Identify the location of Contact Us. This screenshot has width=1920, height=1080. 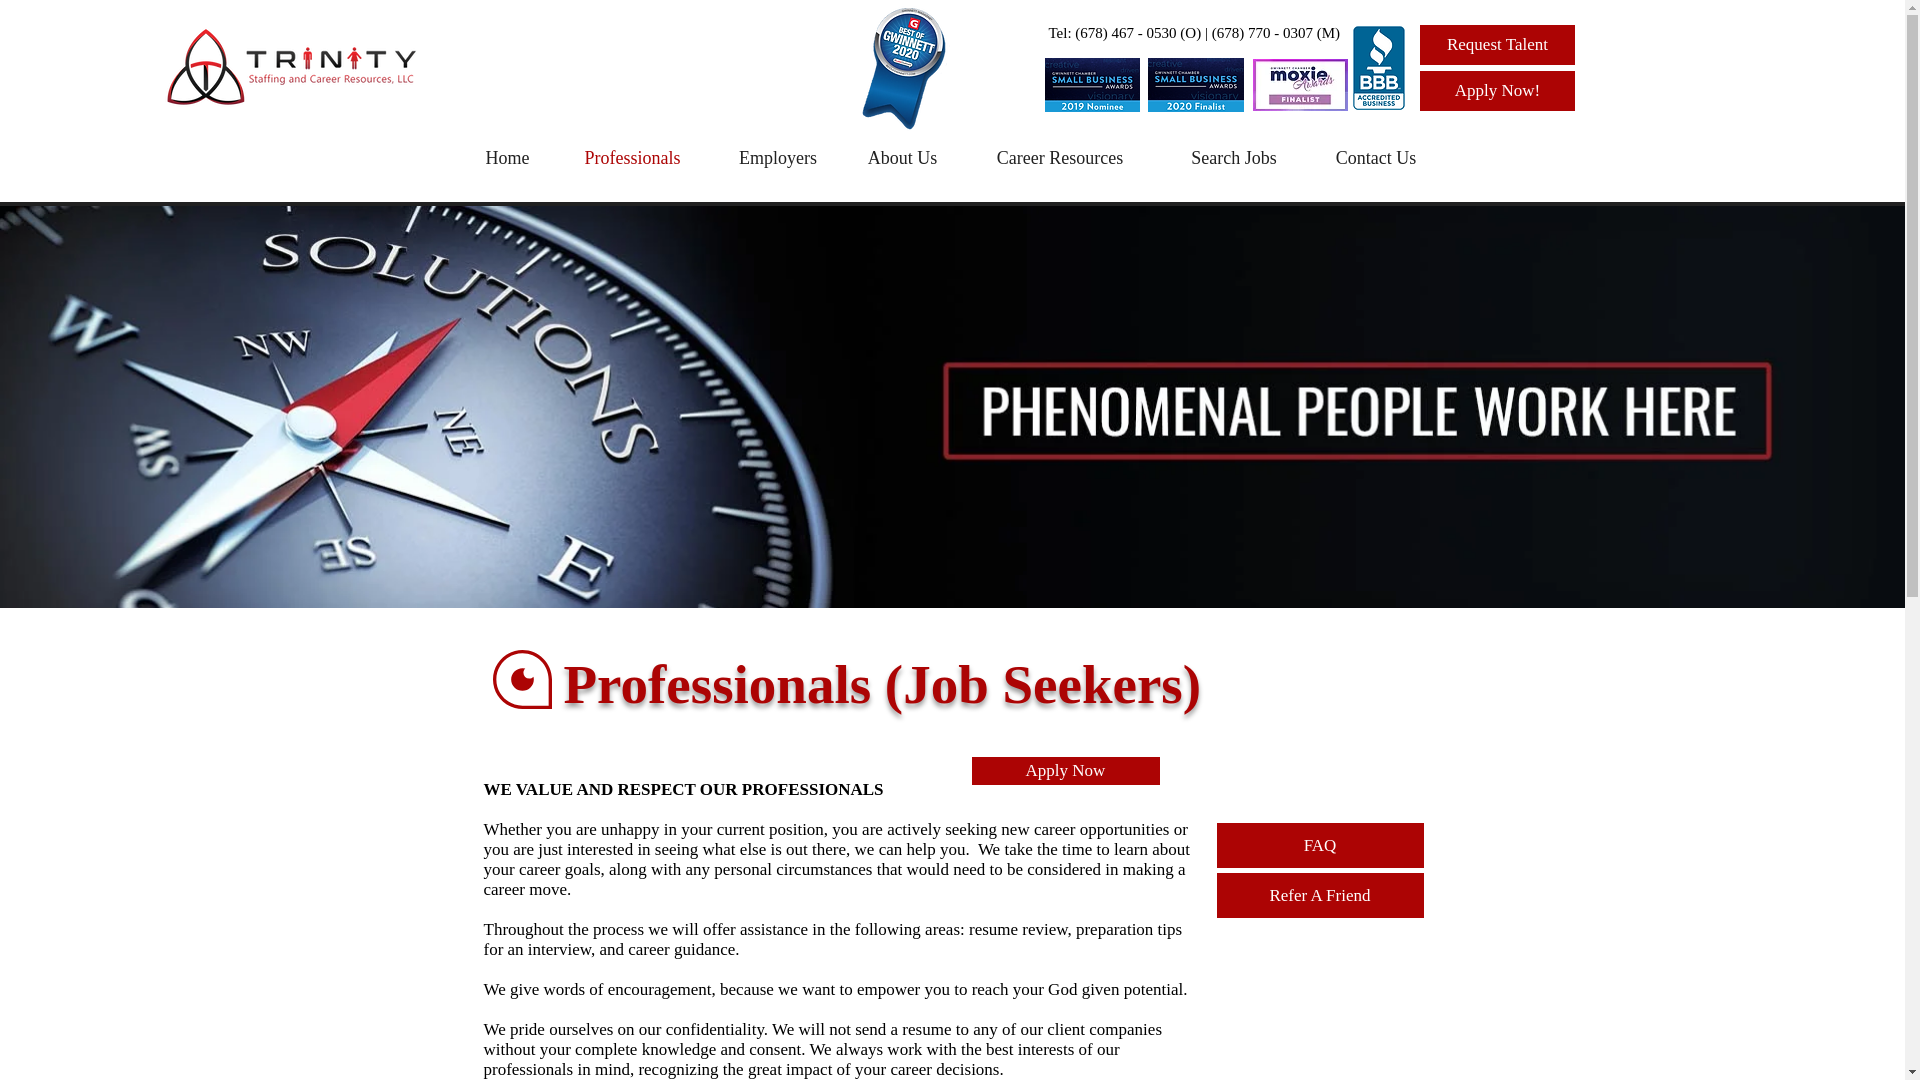
(1376, 158).